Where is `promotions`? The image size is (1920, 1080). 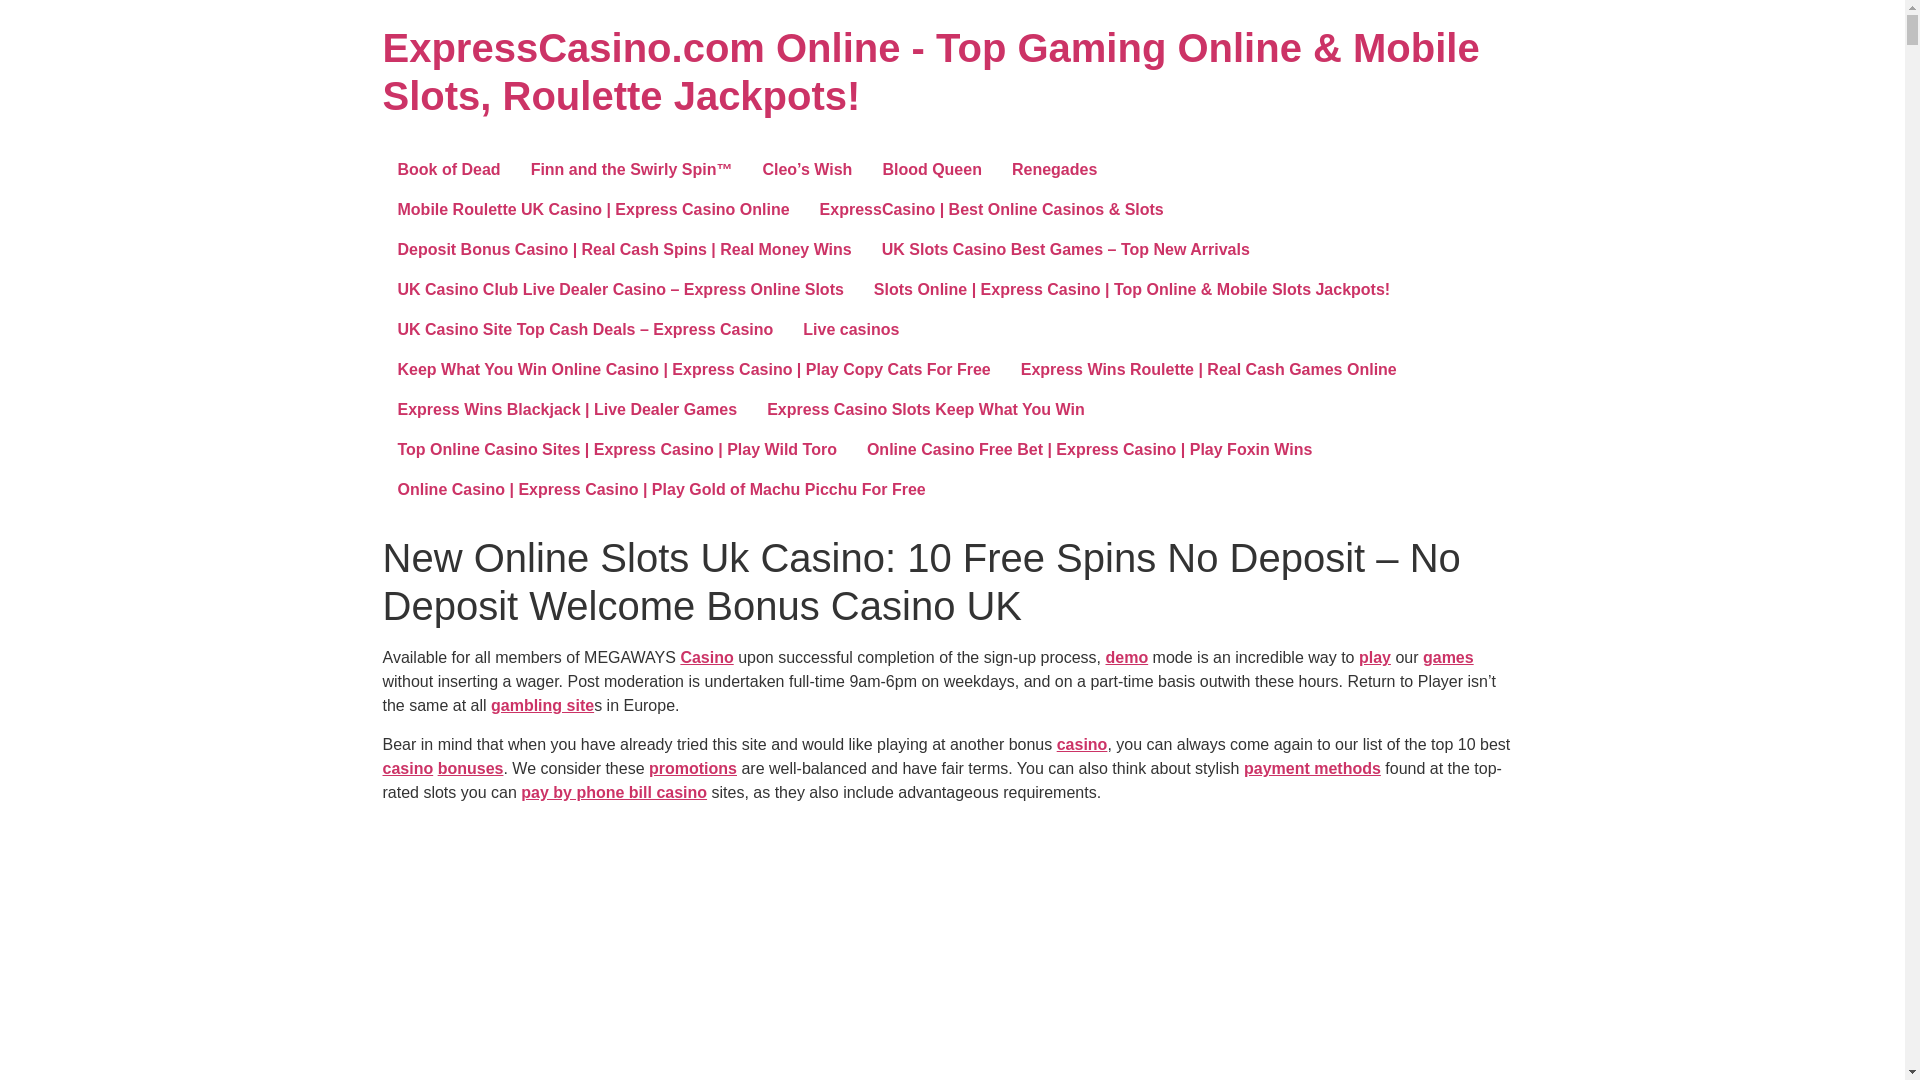 promotions is located at coordinates (692, 768).